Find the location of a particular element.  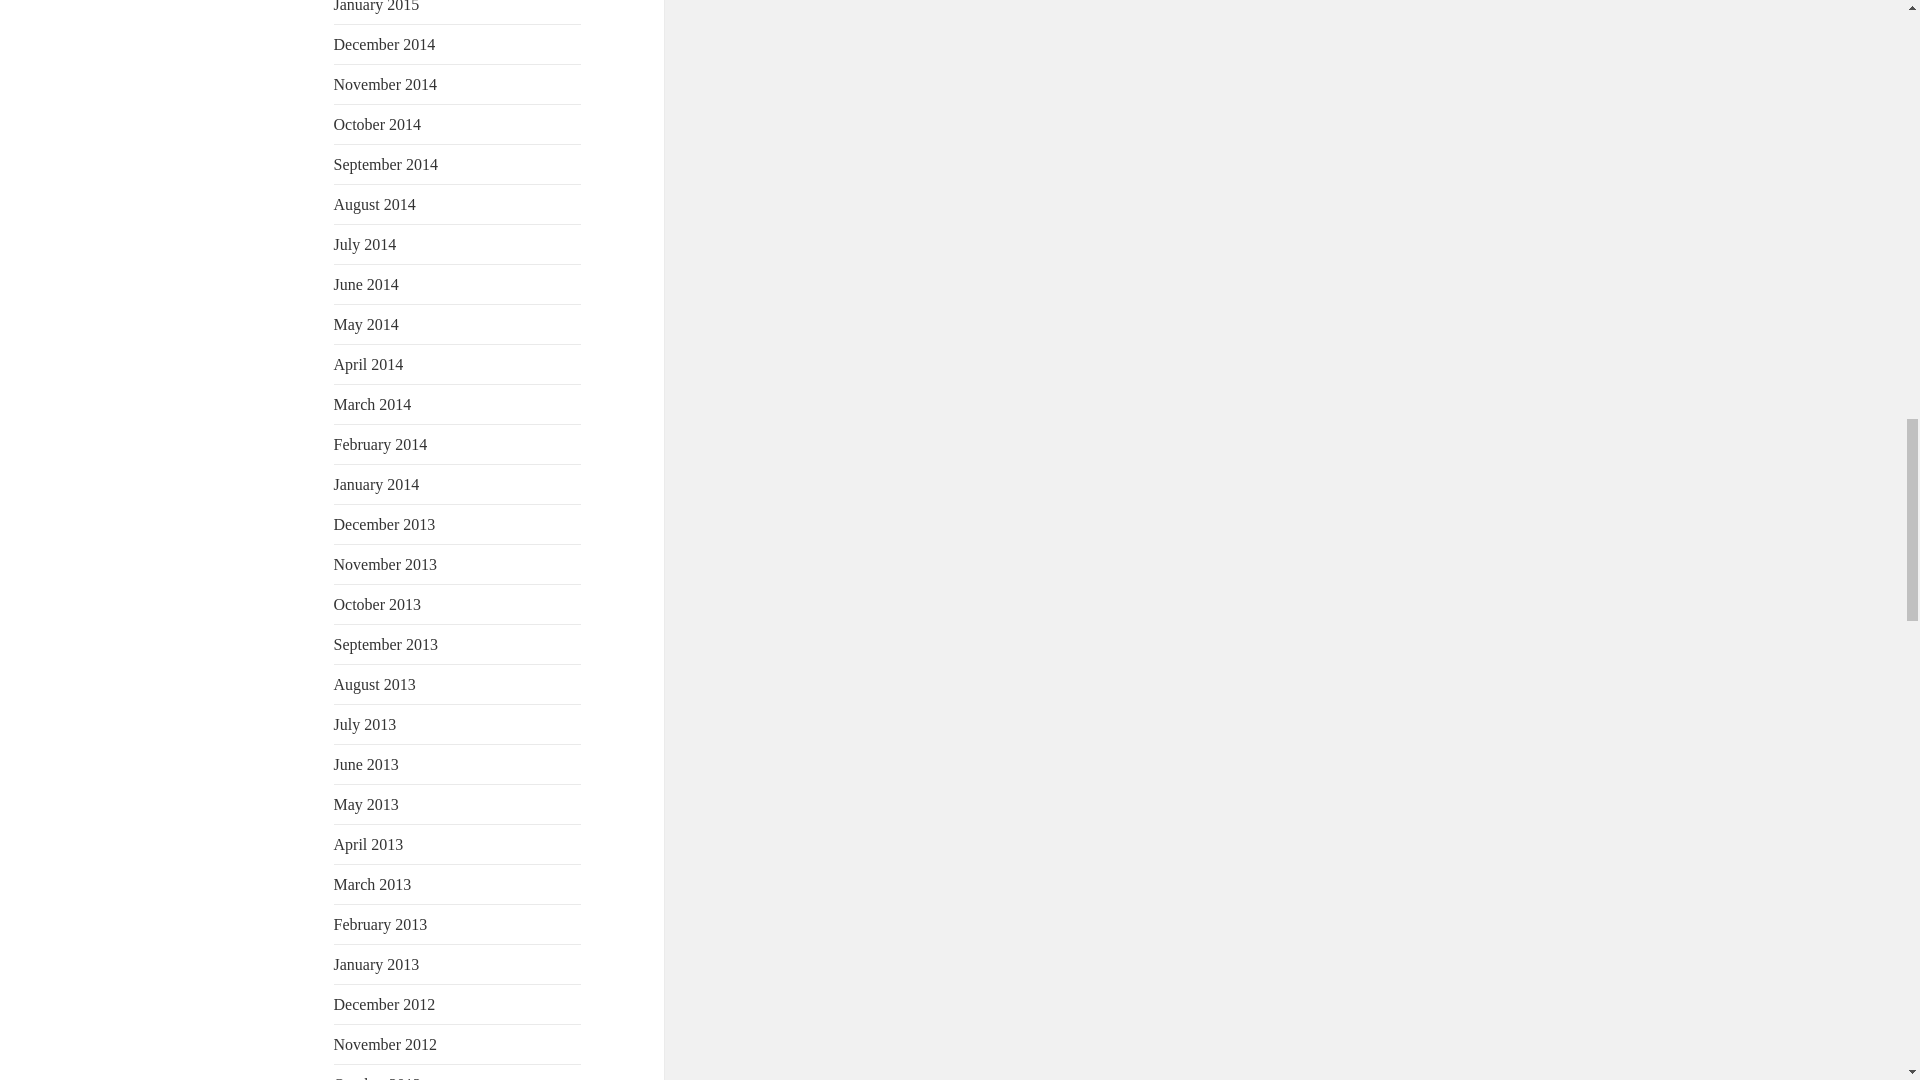

January 2015 is located at coordinates (377, 6).